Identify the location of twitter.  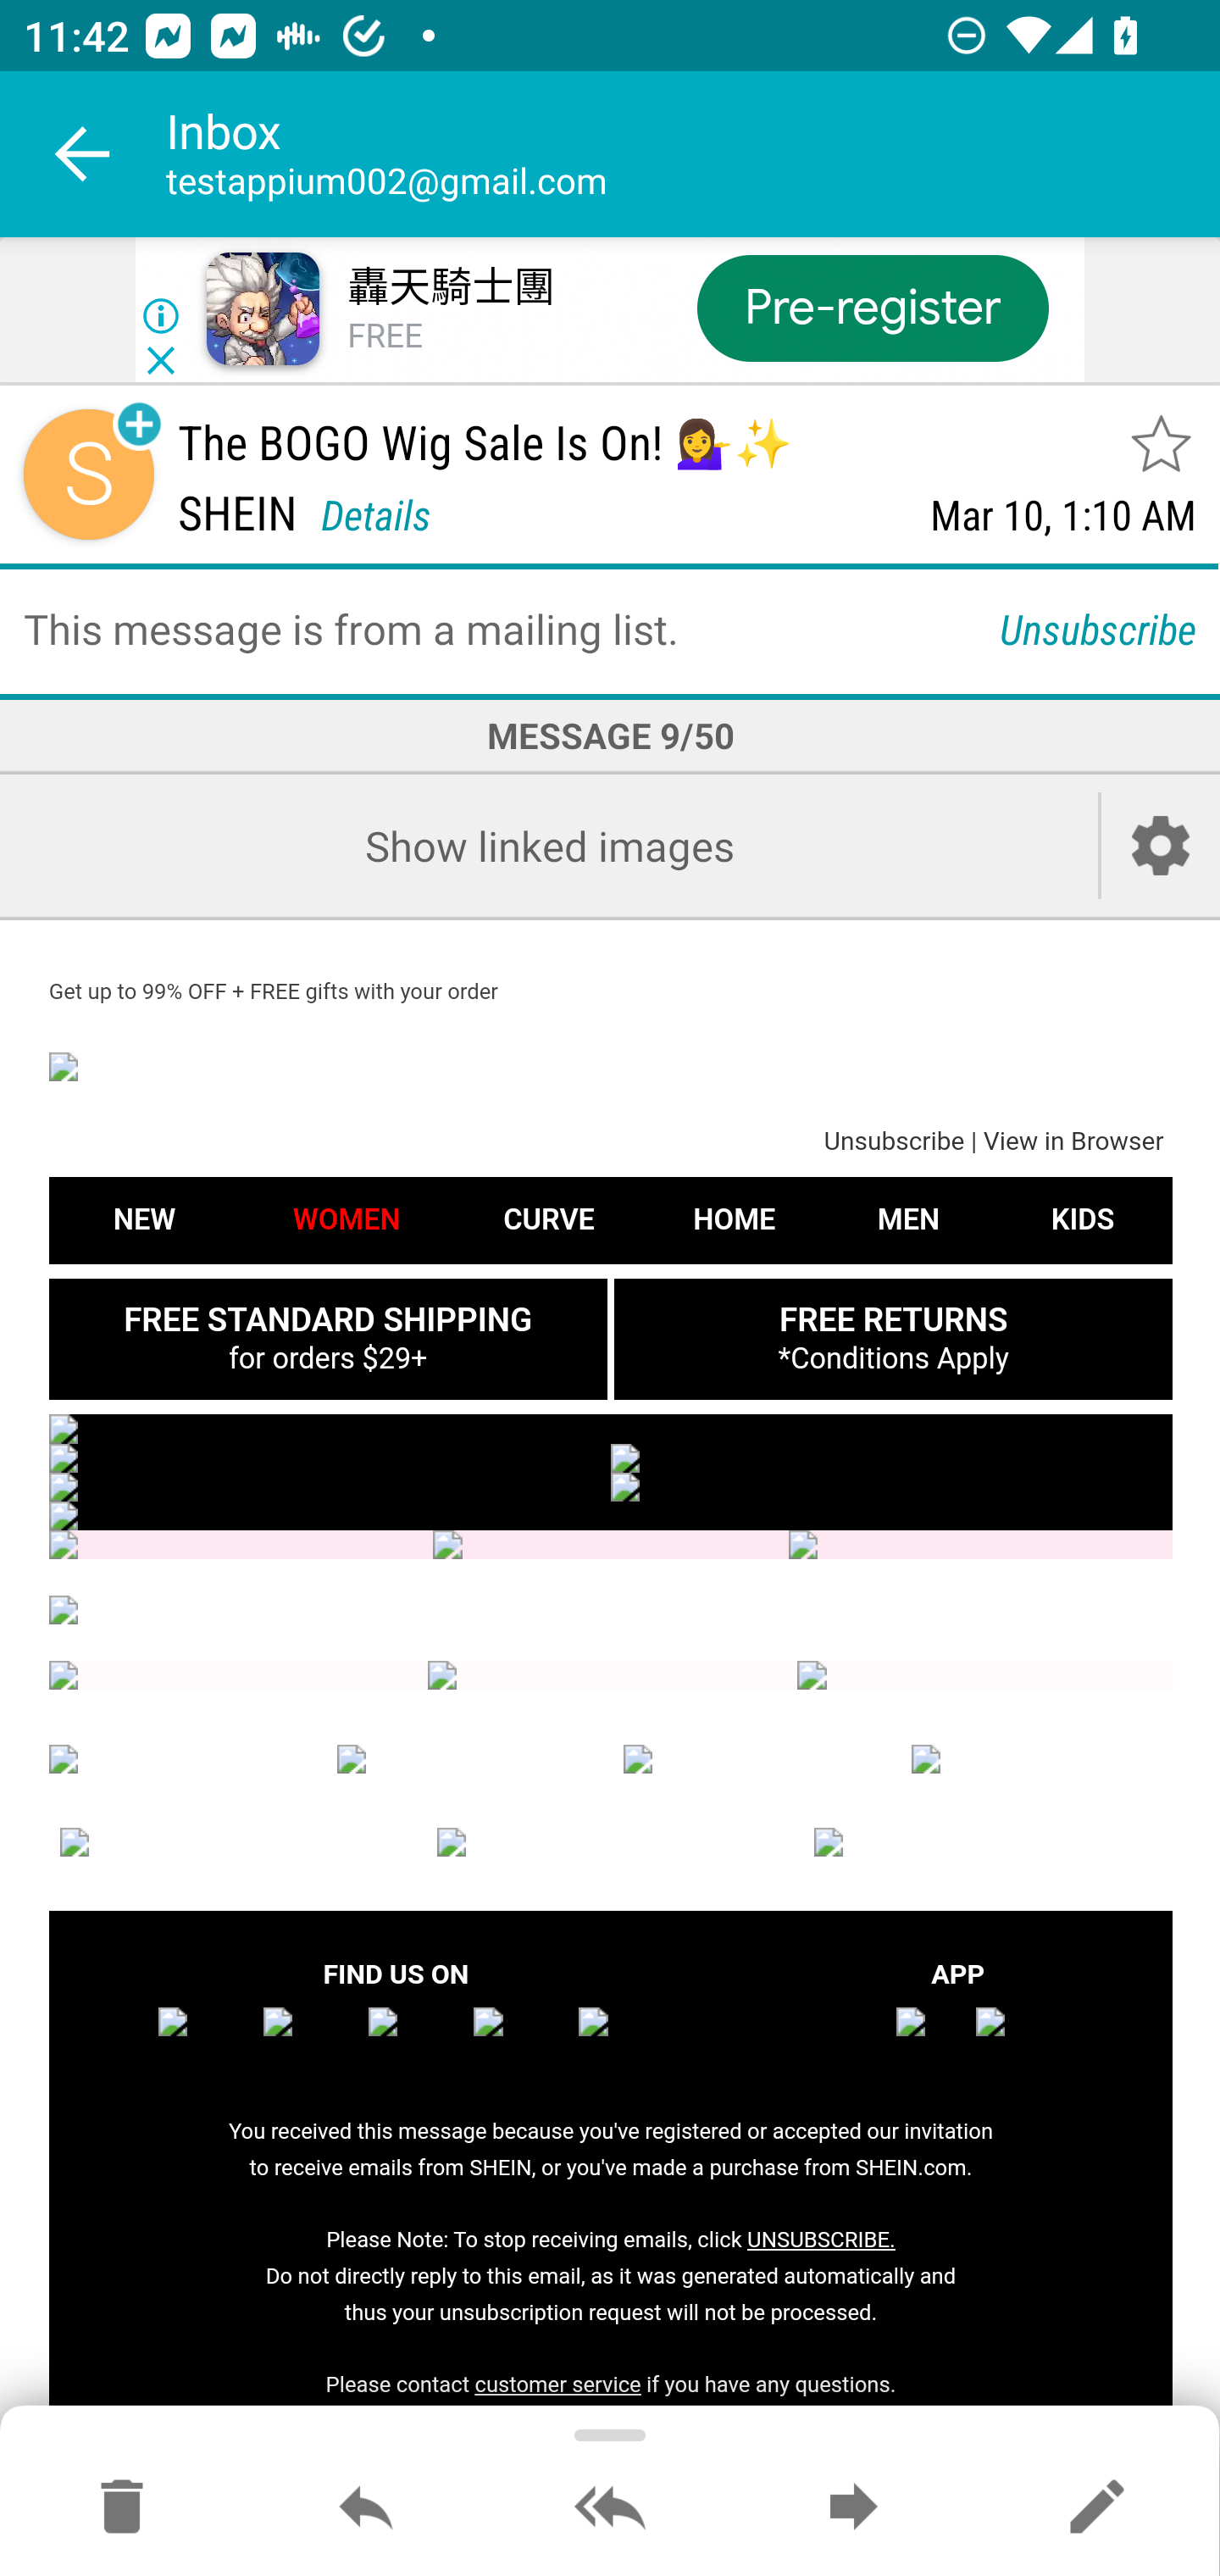
(415, 2041).